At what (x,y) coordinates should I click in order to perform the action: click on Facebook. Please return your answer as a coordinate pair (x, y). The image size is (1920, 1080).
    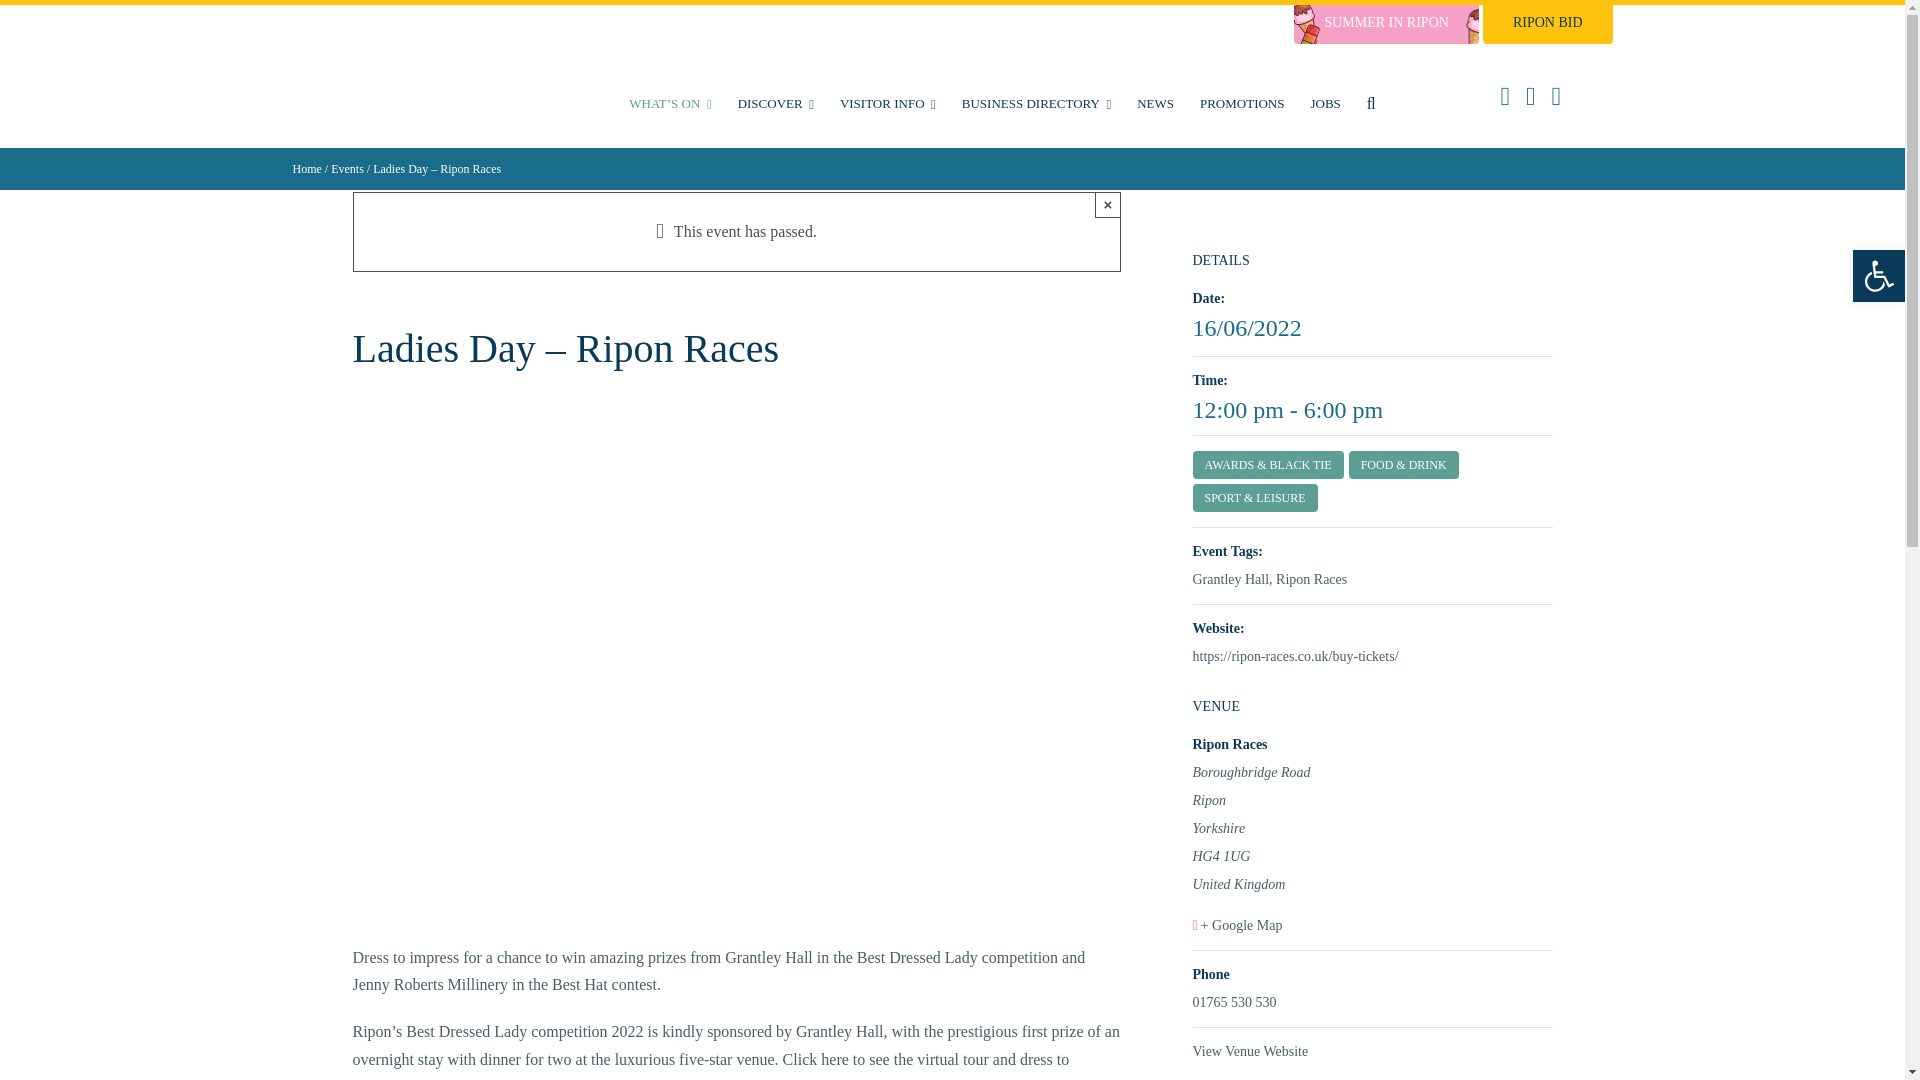
    Looking at the image, I should click on (1504, 97).